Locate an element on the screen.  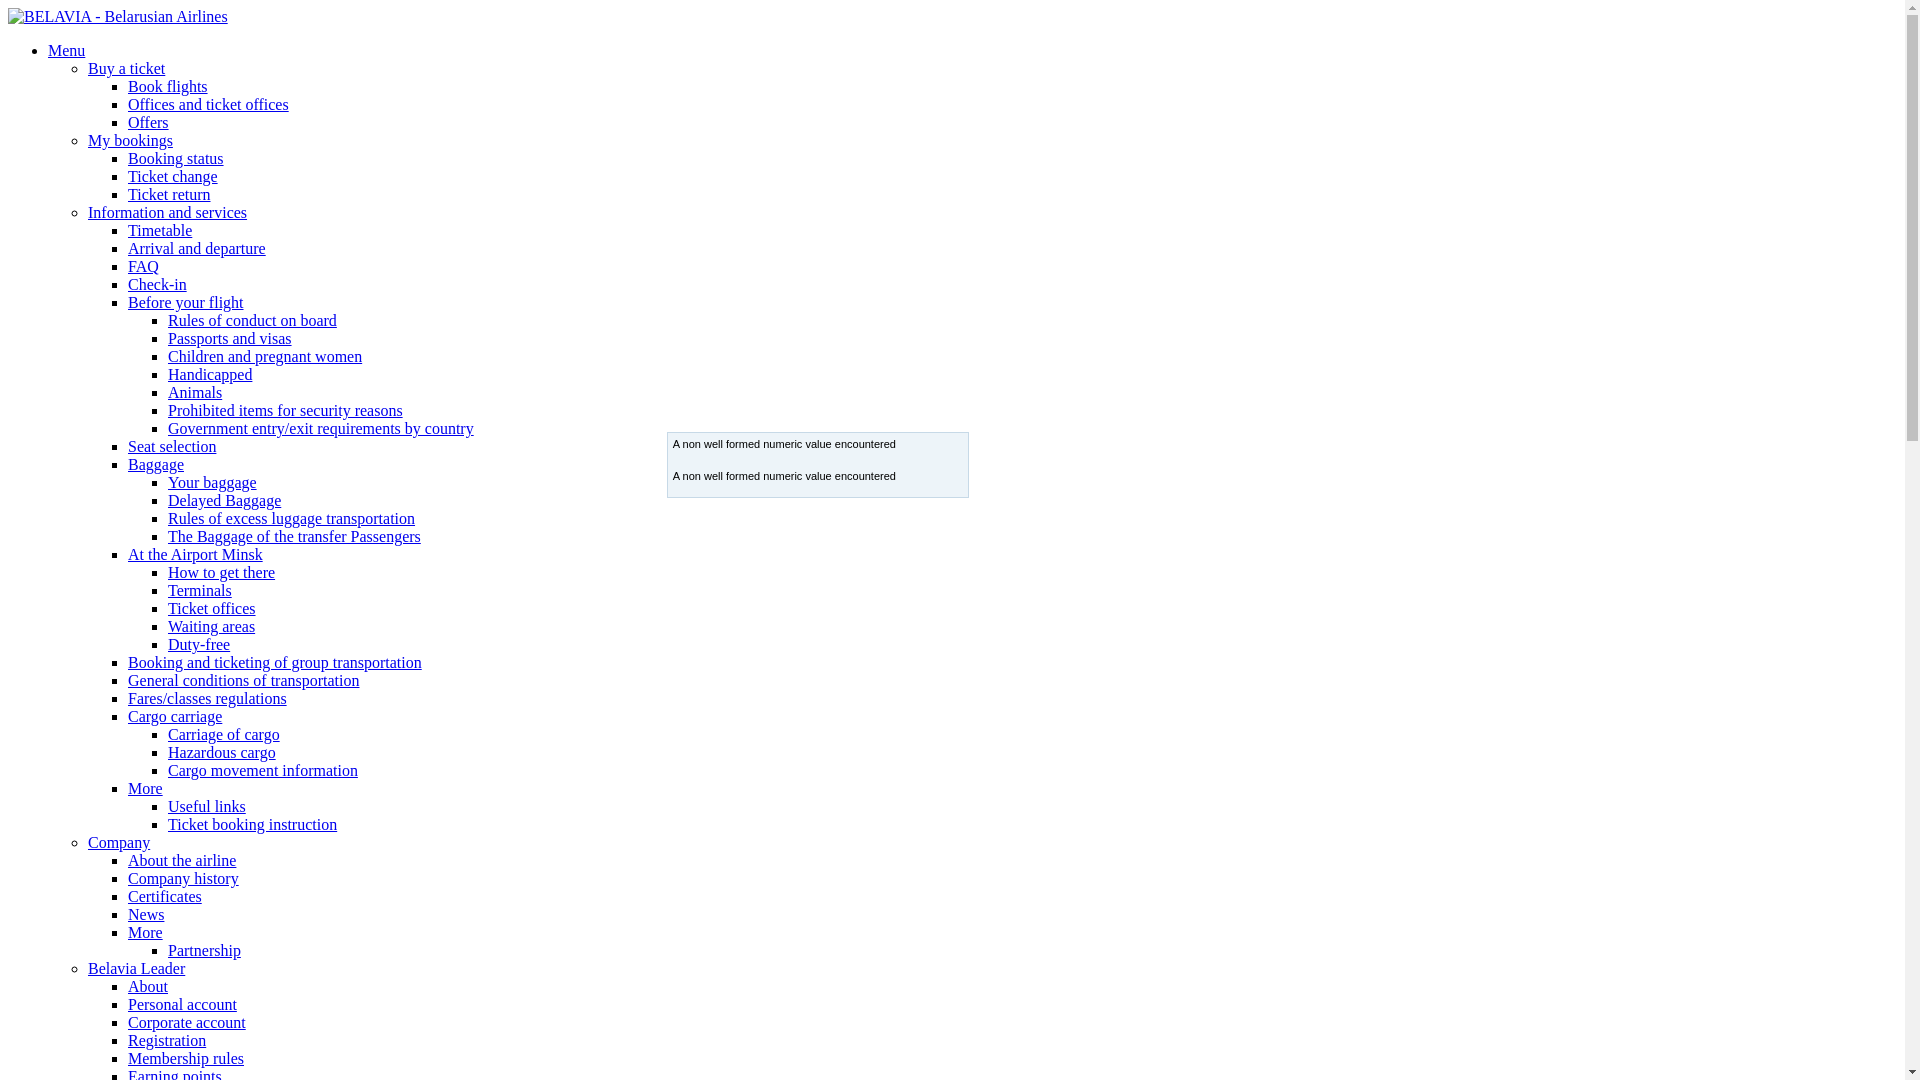
Partnership is located at coordinates (204, 950).